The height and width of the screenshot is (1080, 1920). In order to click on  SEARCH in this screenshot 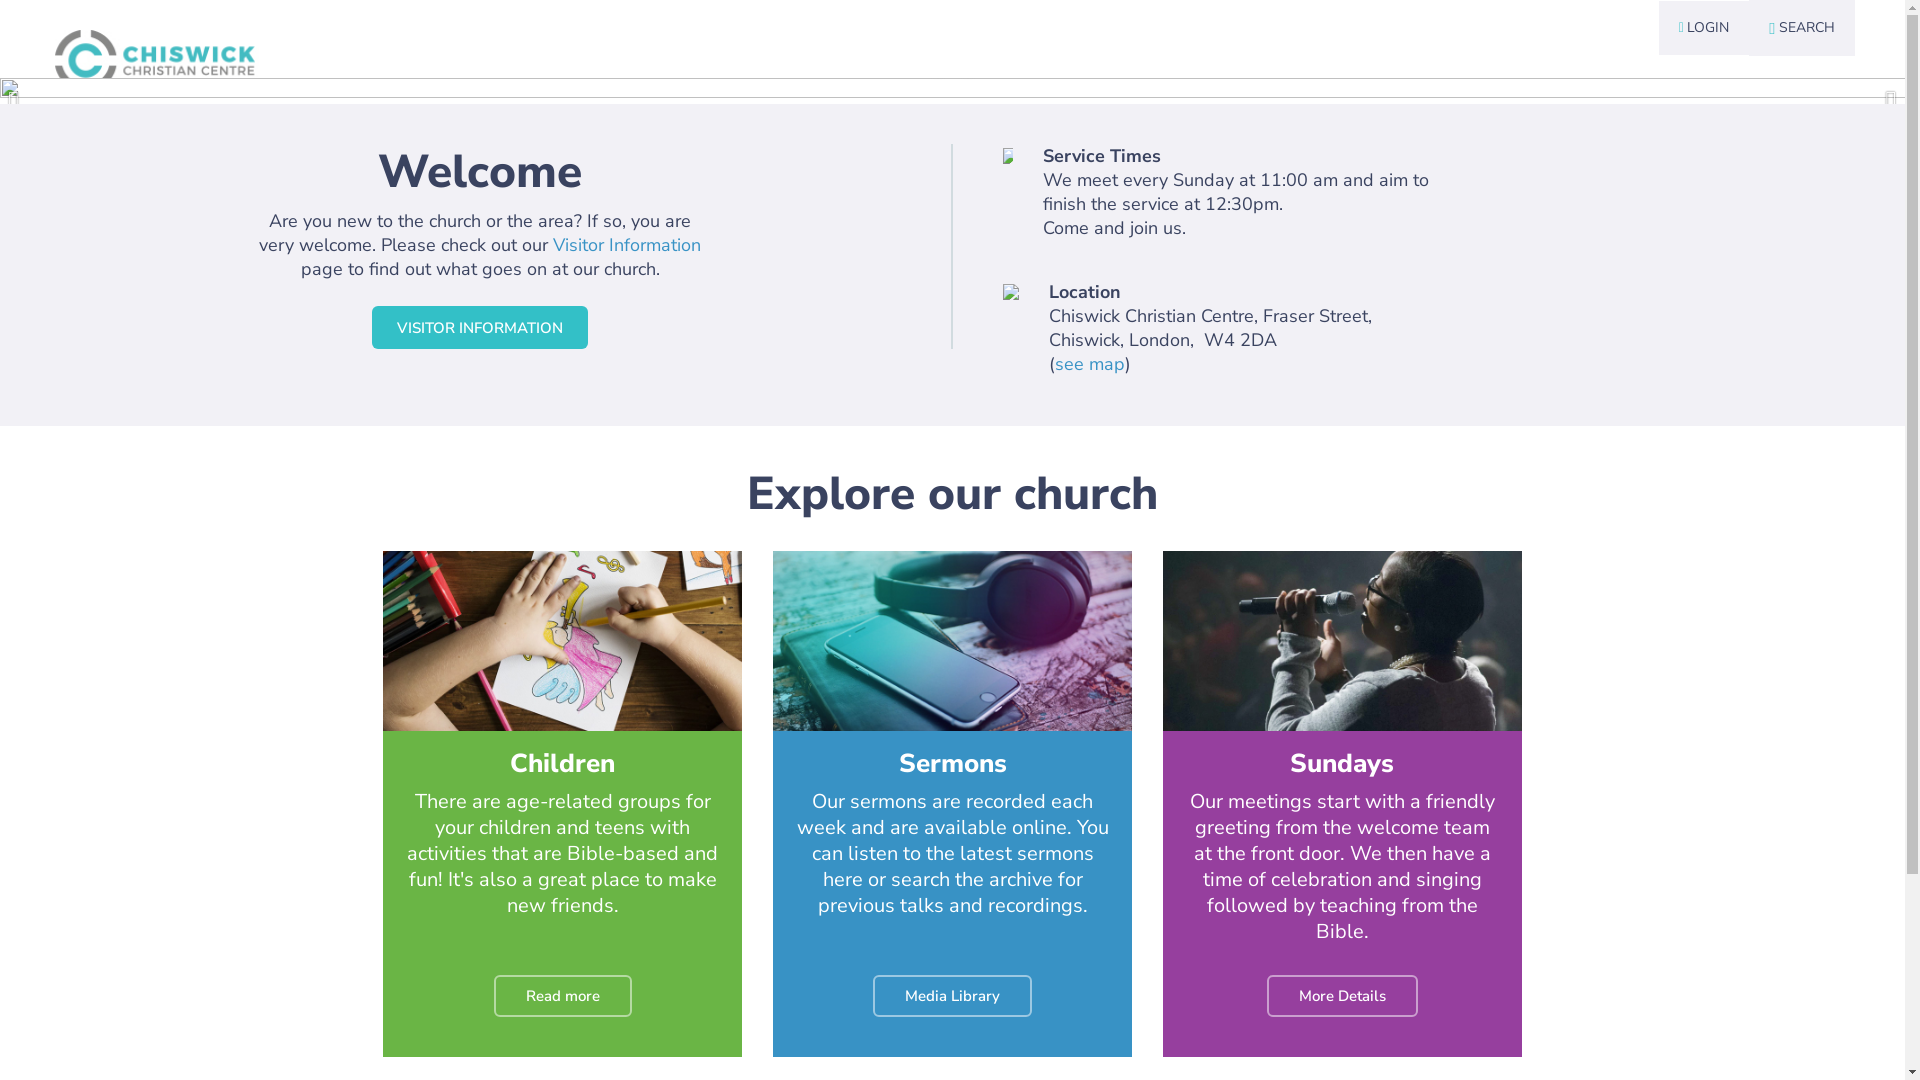, I will do `click(1802, 28)`.